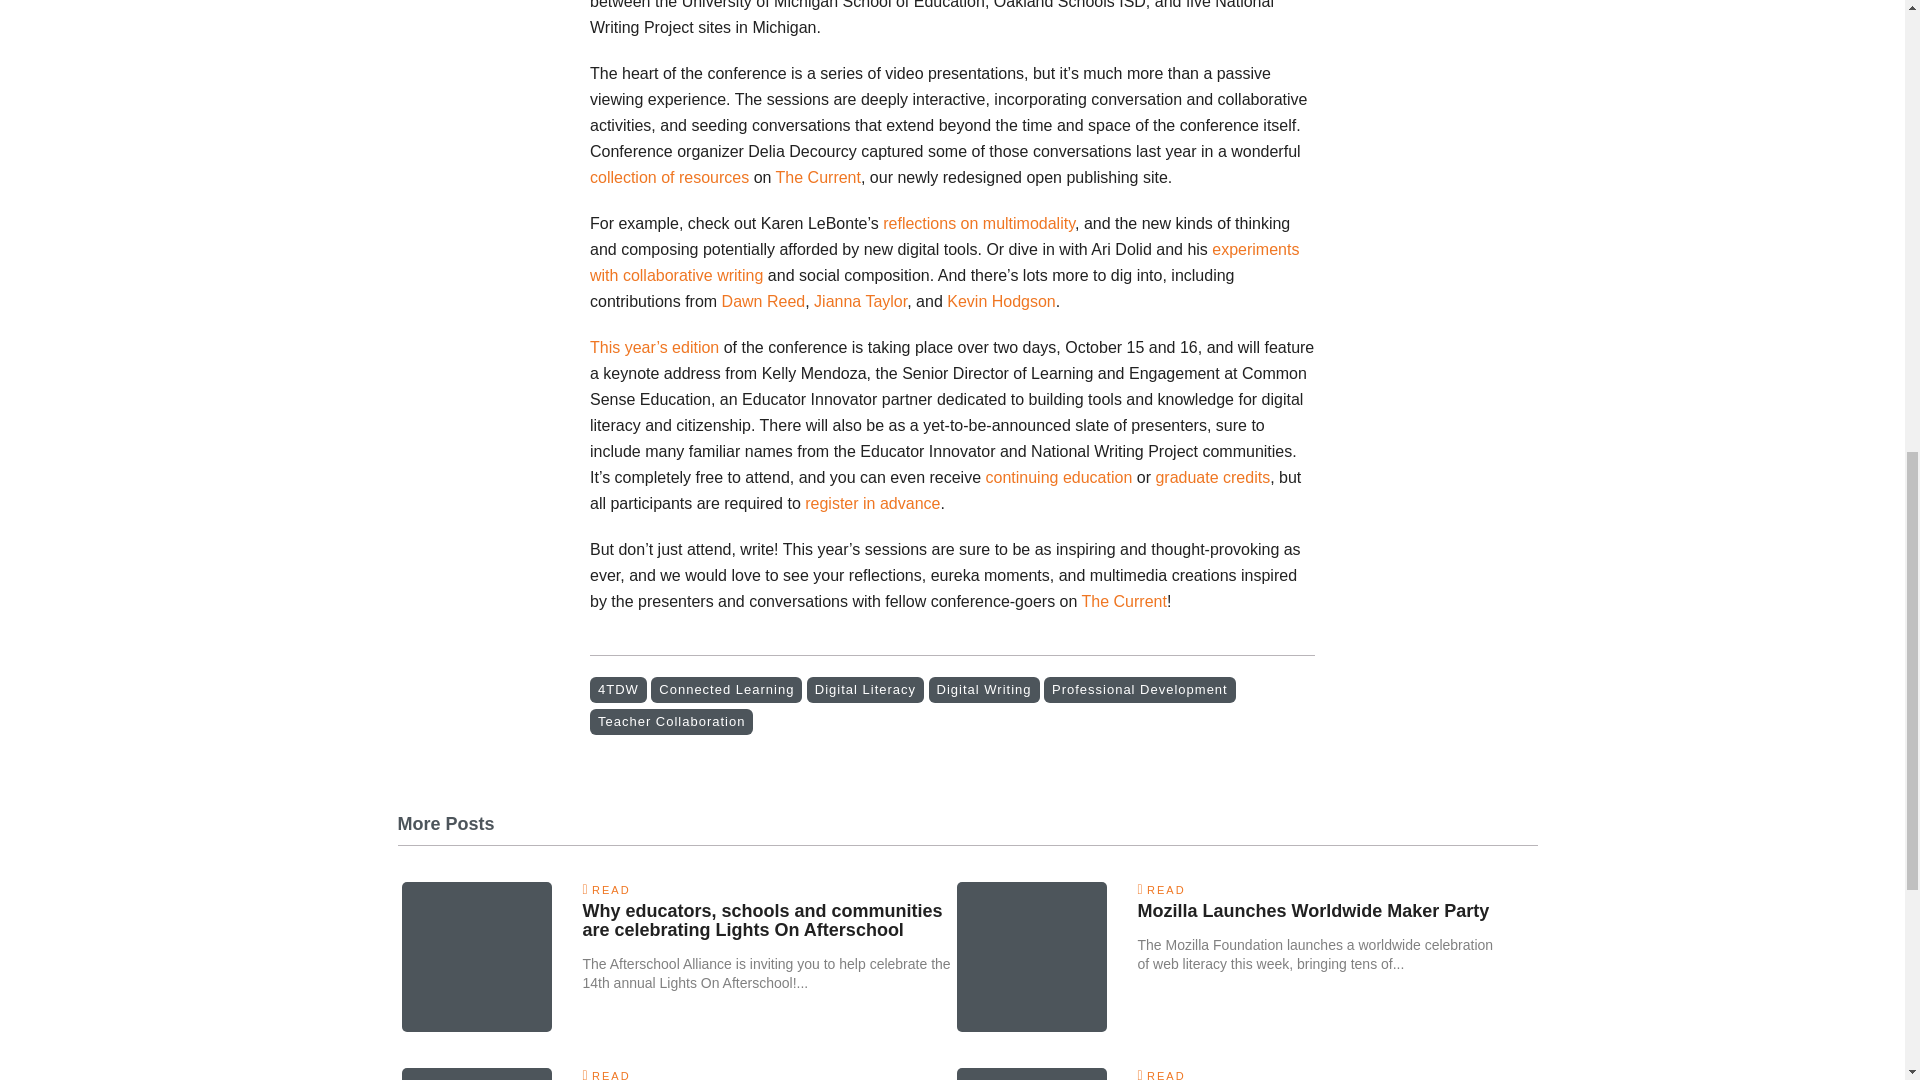 The height and width of the screenshot is (1080, 1920). I want to click on 4TDW, so click(618, 690).